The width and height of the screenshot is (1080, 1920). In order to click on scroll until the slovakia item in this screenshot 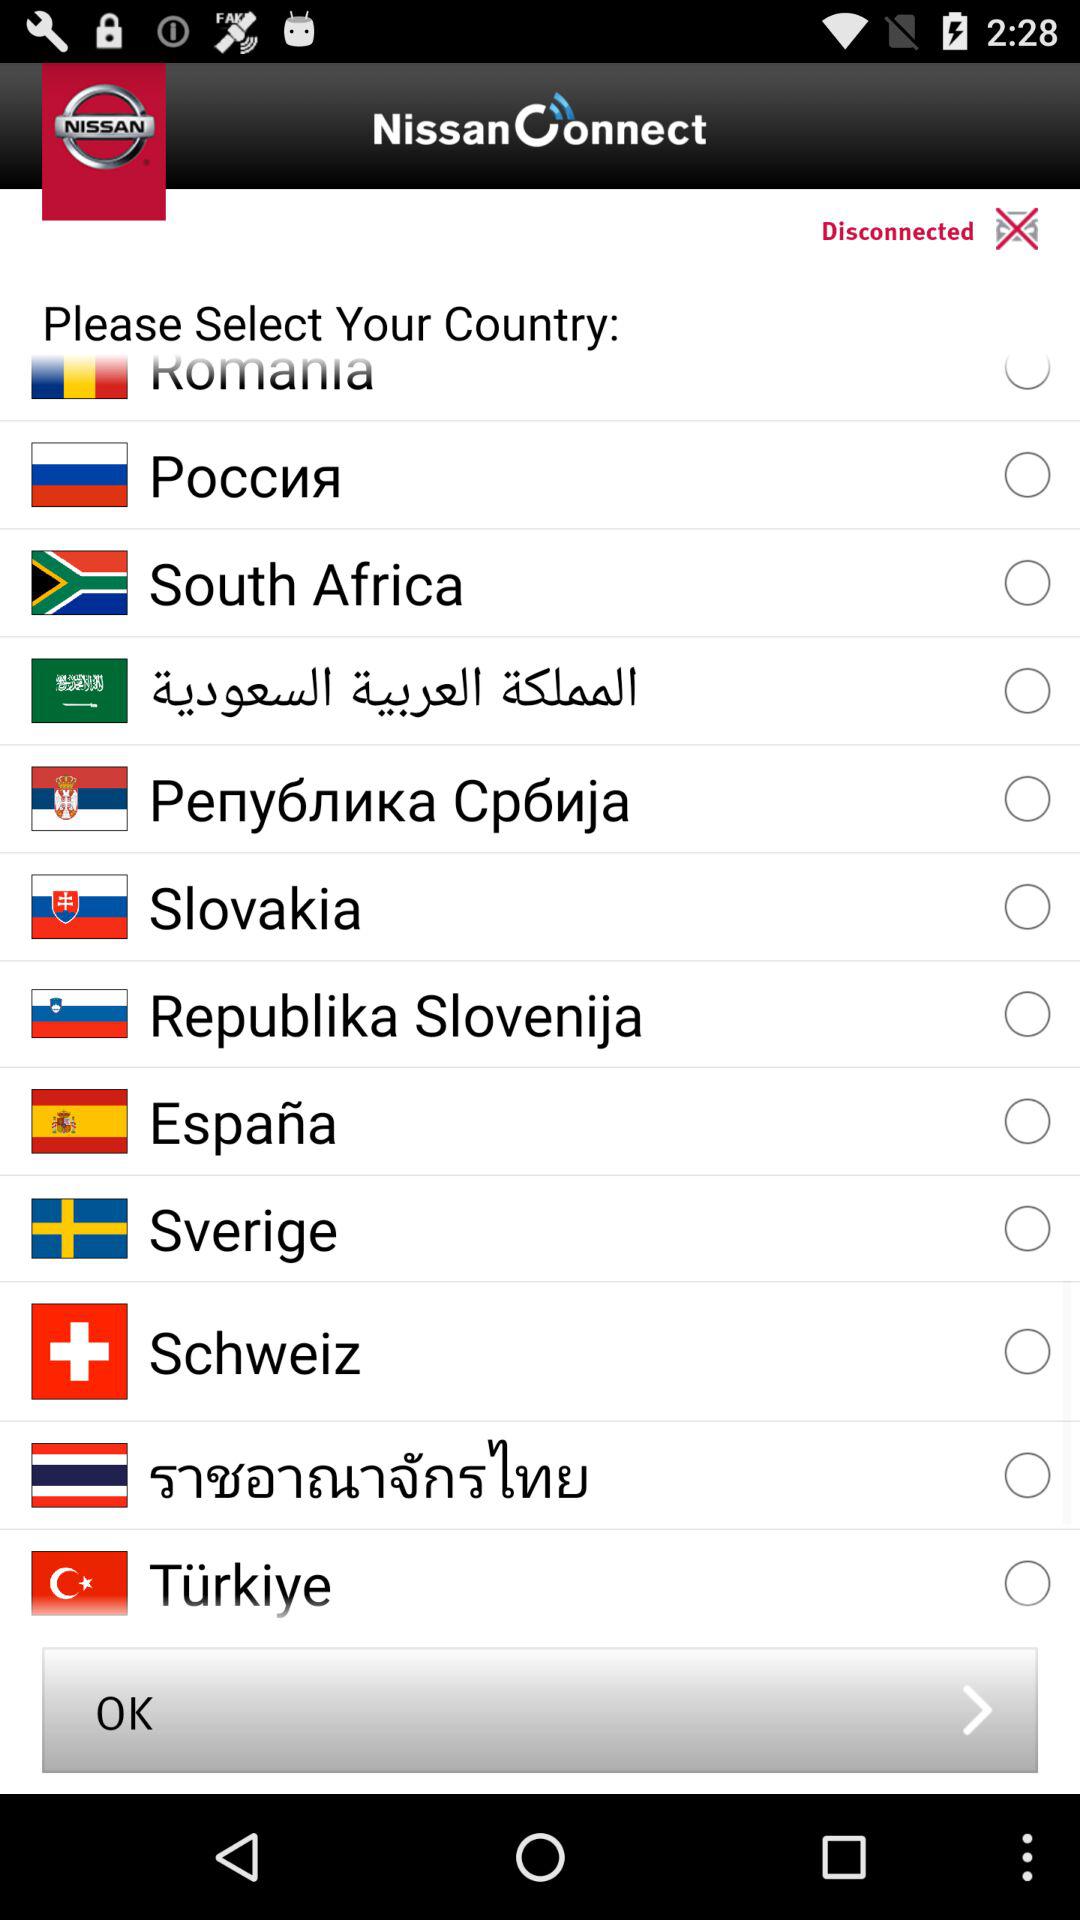, I will do `click(566, 906)`.